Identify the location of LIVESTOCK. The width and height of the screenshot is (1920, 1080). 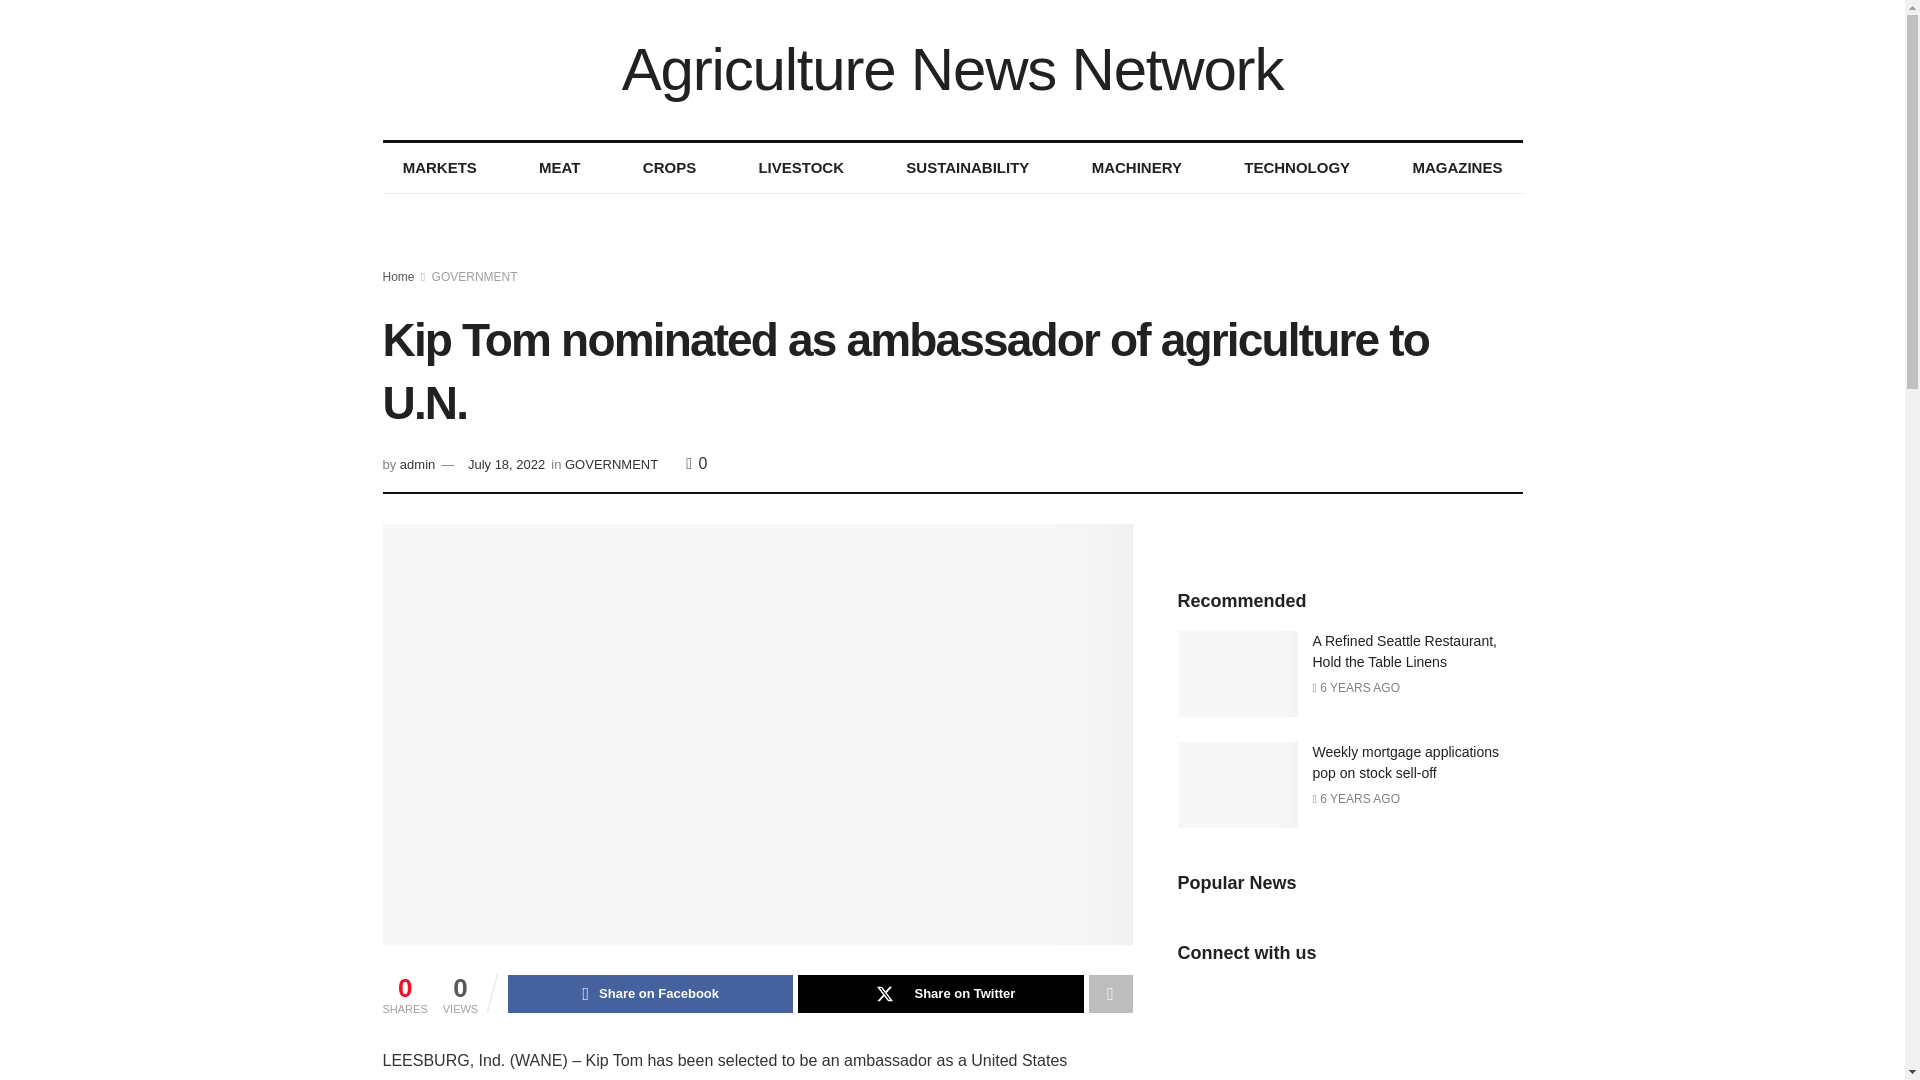
(800, 168).